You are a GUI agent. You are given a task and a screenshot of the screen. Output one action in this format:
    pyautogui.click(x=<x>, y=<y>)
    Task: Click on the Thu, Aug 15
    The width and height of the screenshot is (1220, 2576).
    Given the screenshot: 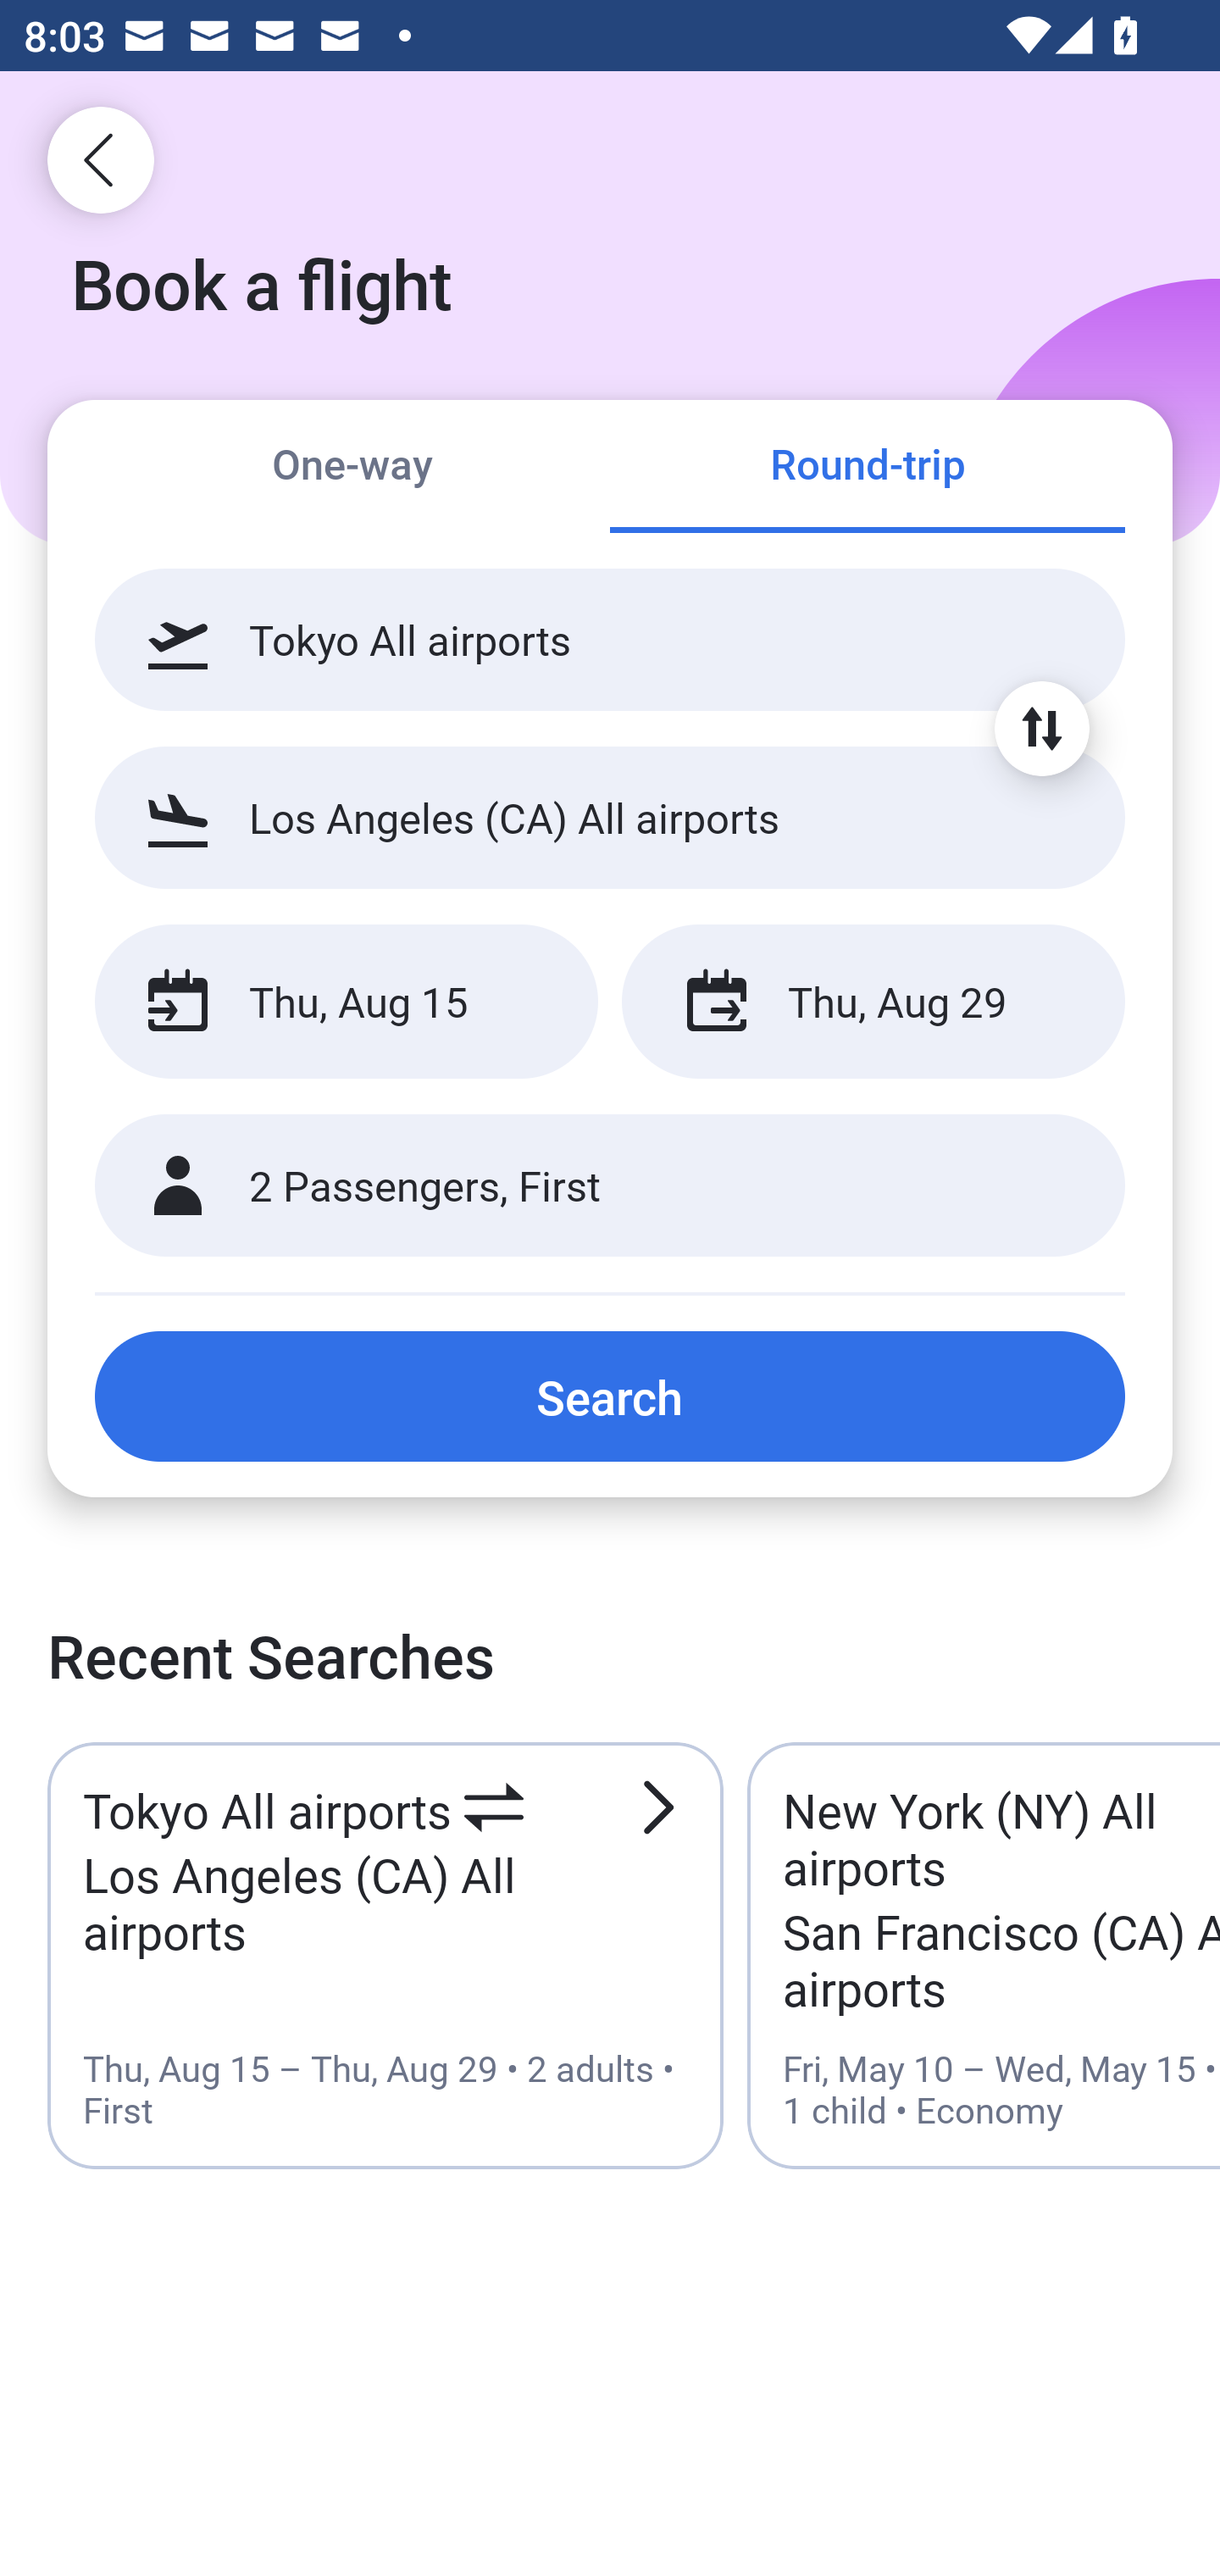 What is the action you would take?
    pyautogui.click(x=346, y=1002)
    